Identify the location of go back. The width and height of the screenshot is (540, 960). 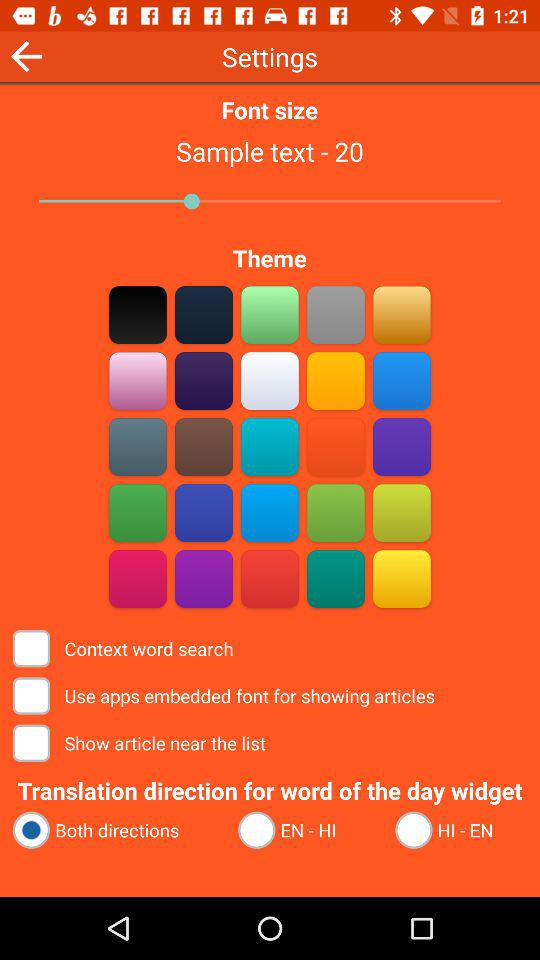
(26, 56).